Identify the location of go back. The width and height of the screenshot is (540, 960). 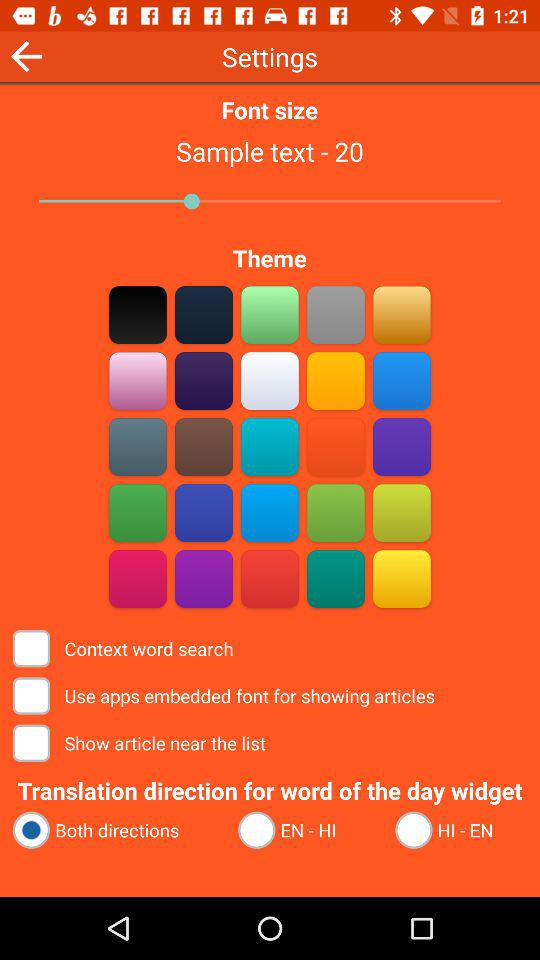
(26, 56).